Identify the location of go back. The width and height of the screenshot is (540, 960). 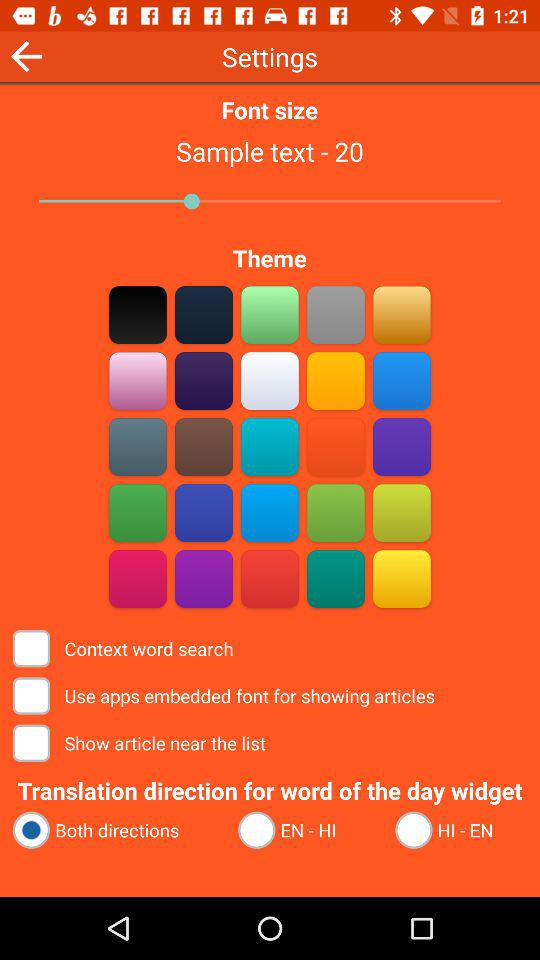
(26, 56).